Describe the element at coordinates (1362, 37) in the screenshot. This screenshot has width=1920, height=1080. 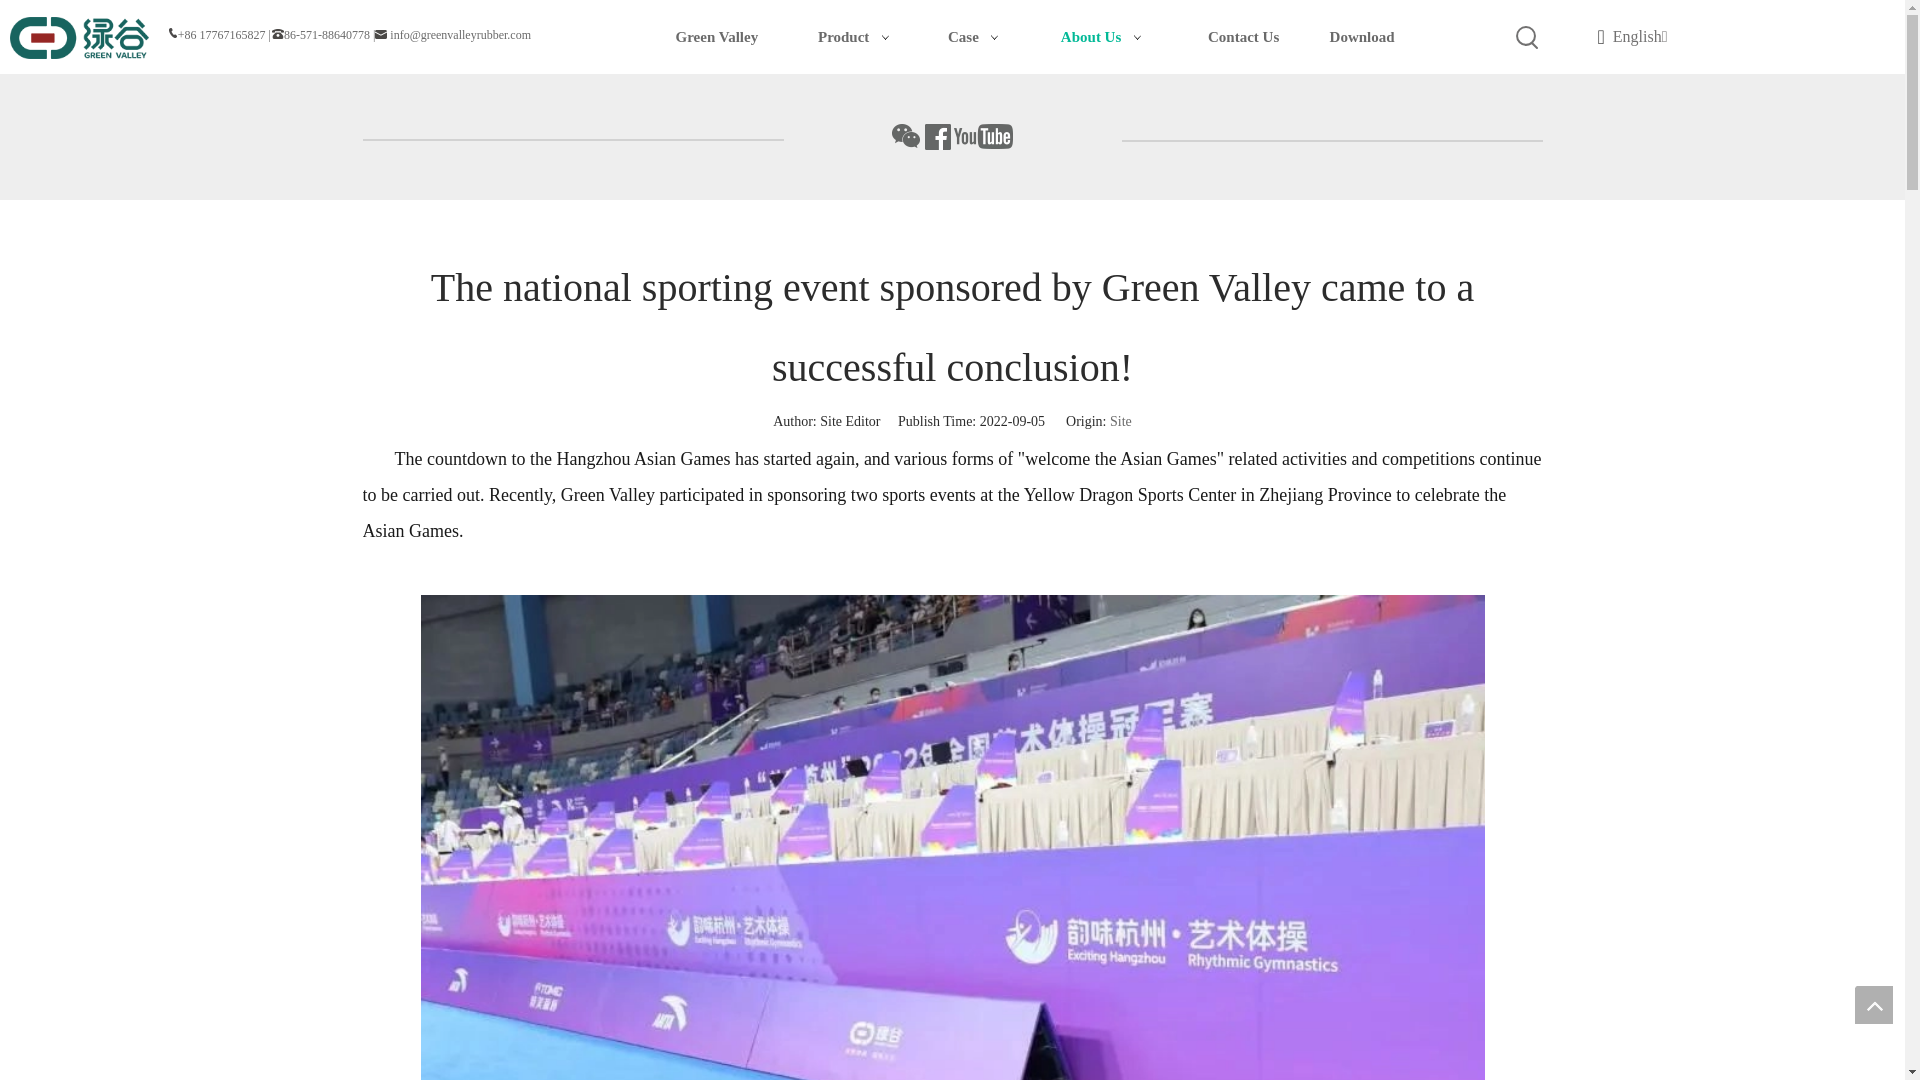
I see `Download` at that location.